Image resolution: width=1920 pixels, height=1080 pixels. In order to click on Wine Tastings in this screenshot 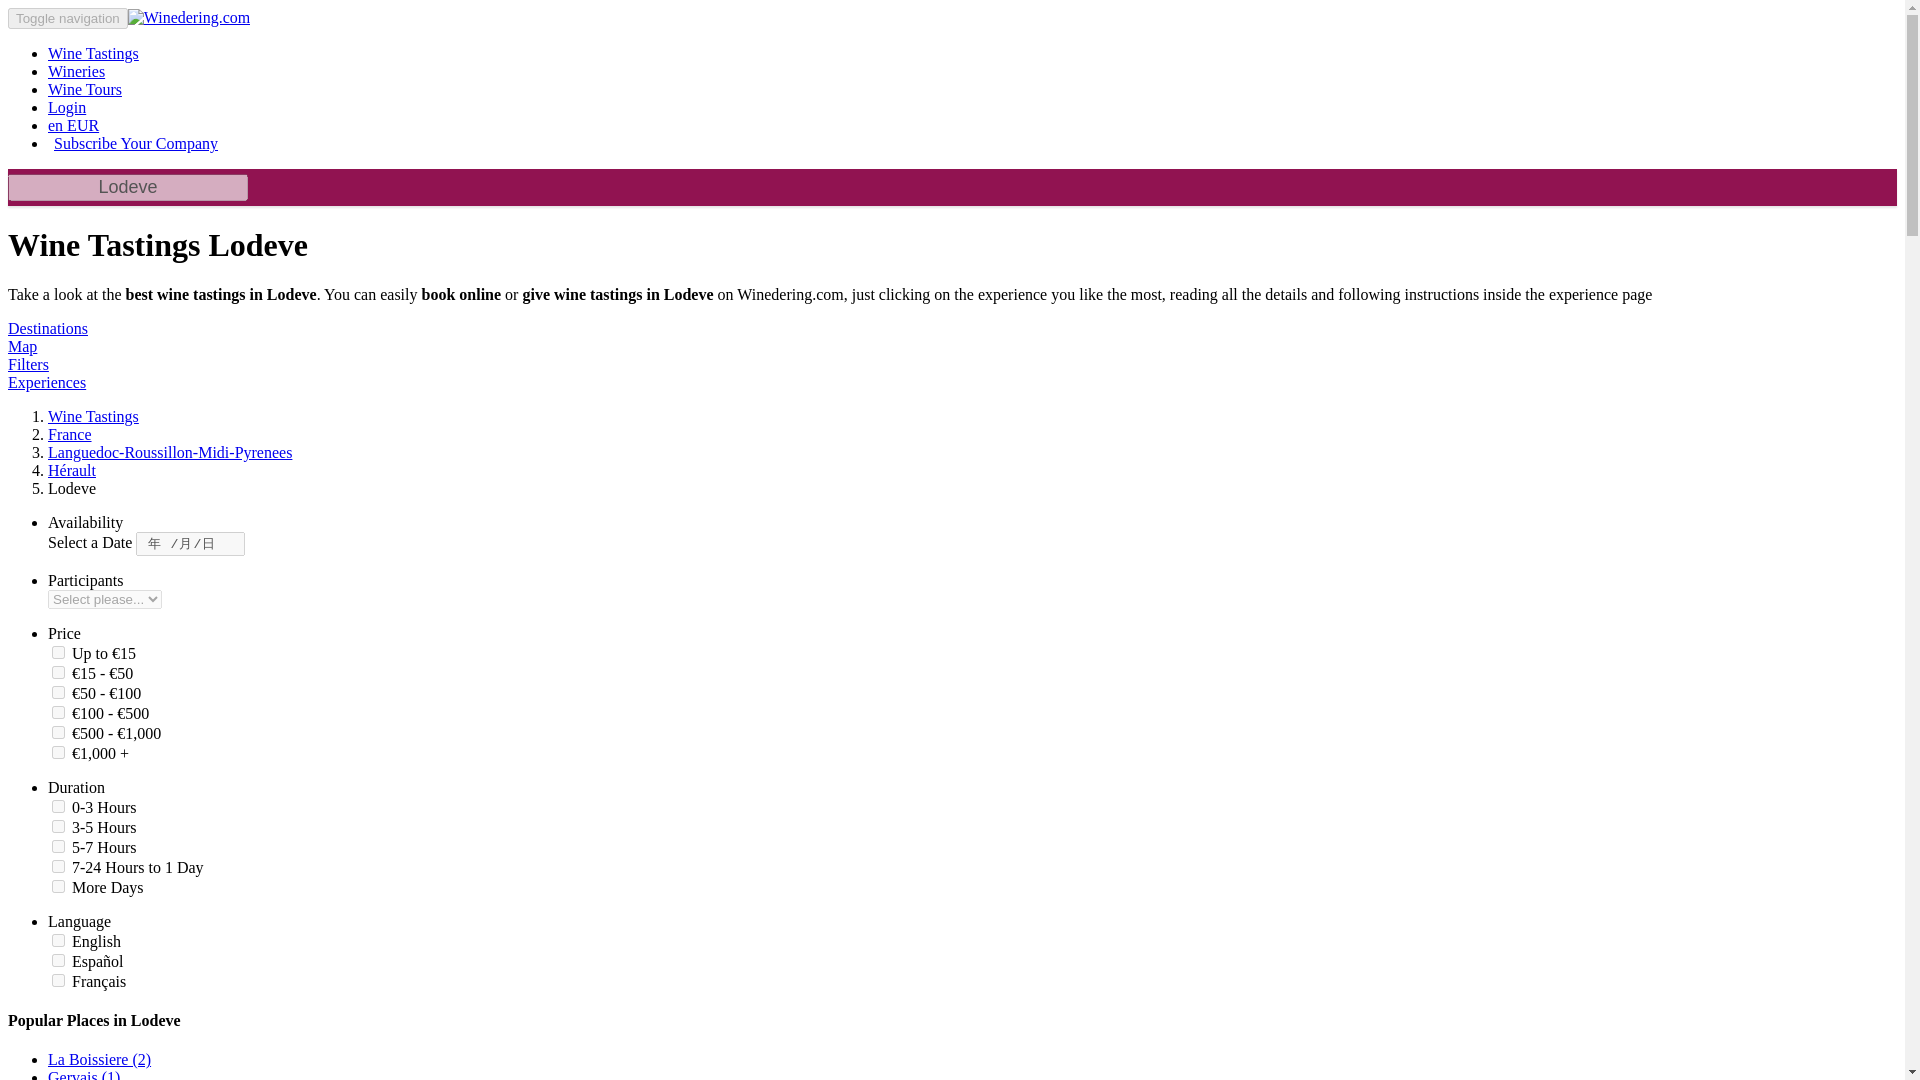, I will do `click(93, 416)`.